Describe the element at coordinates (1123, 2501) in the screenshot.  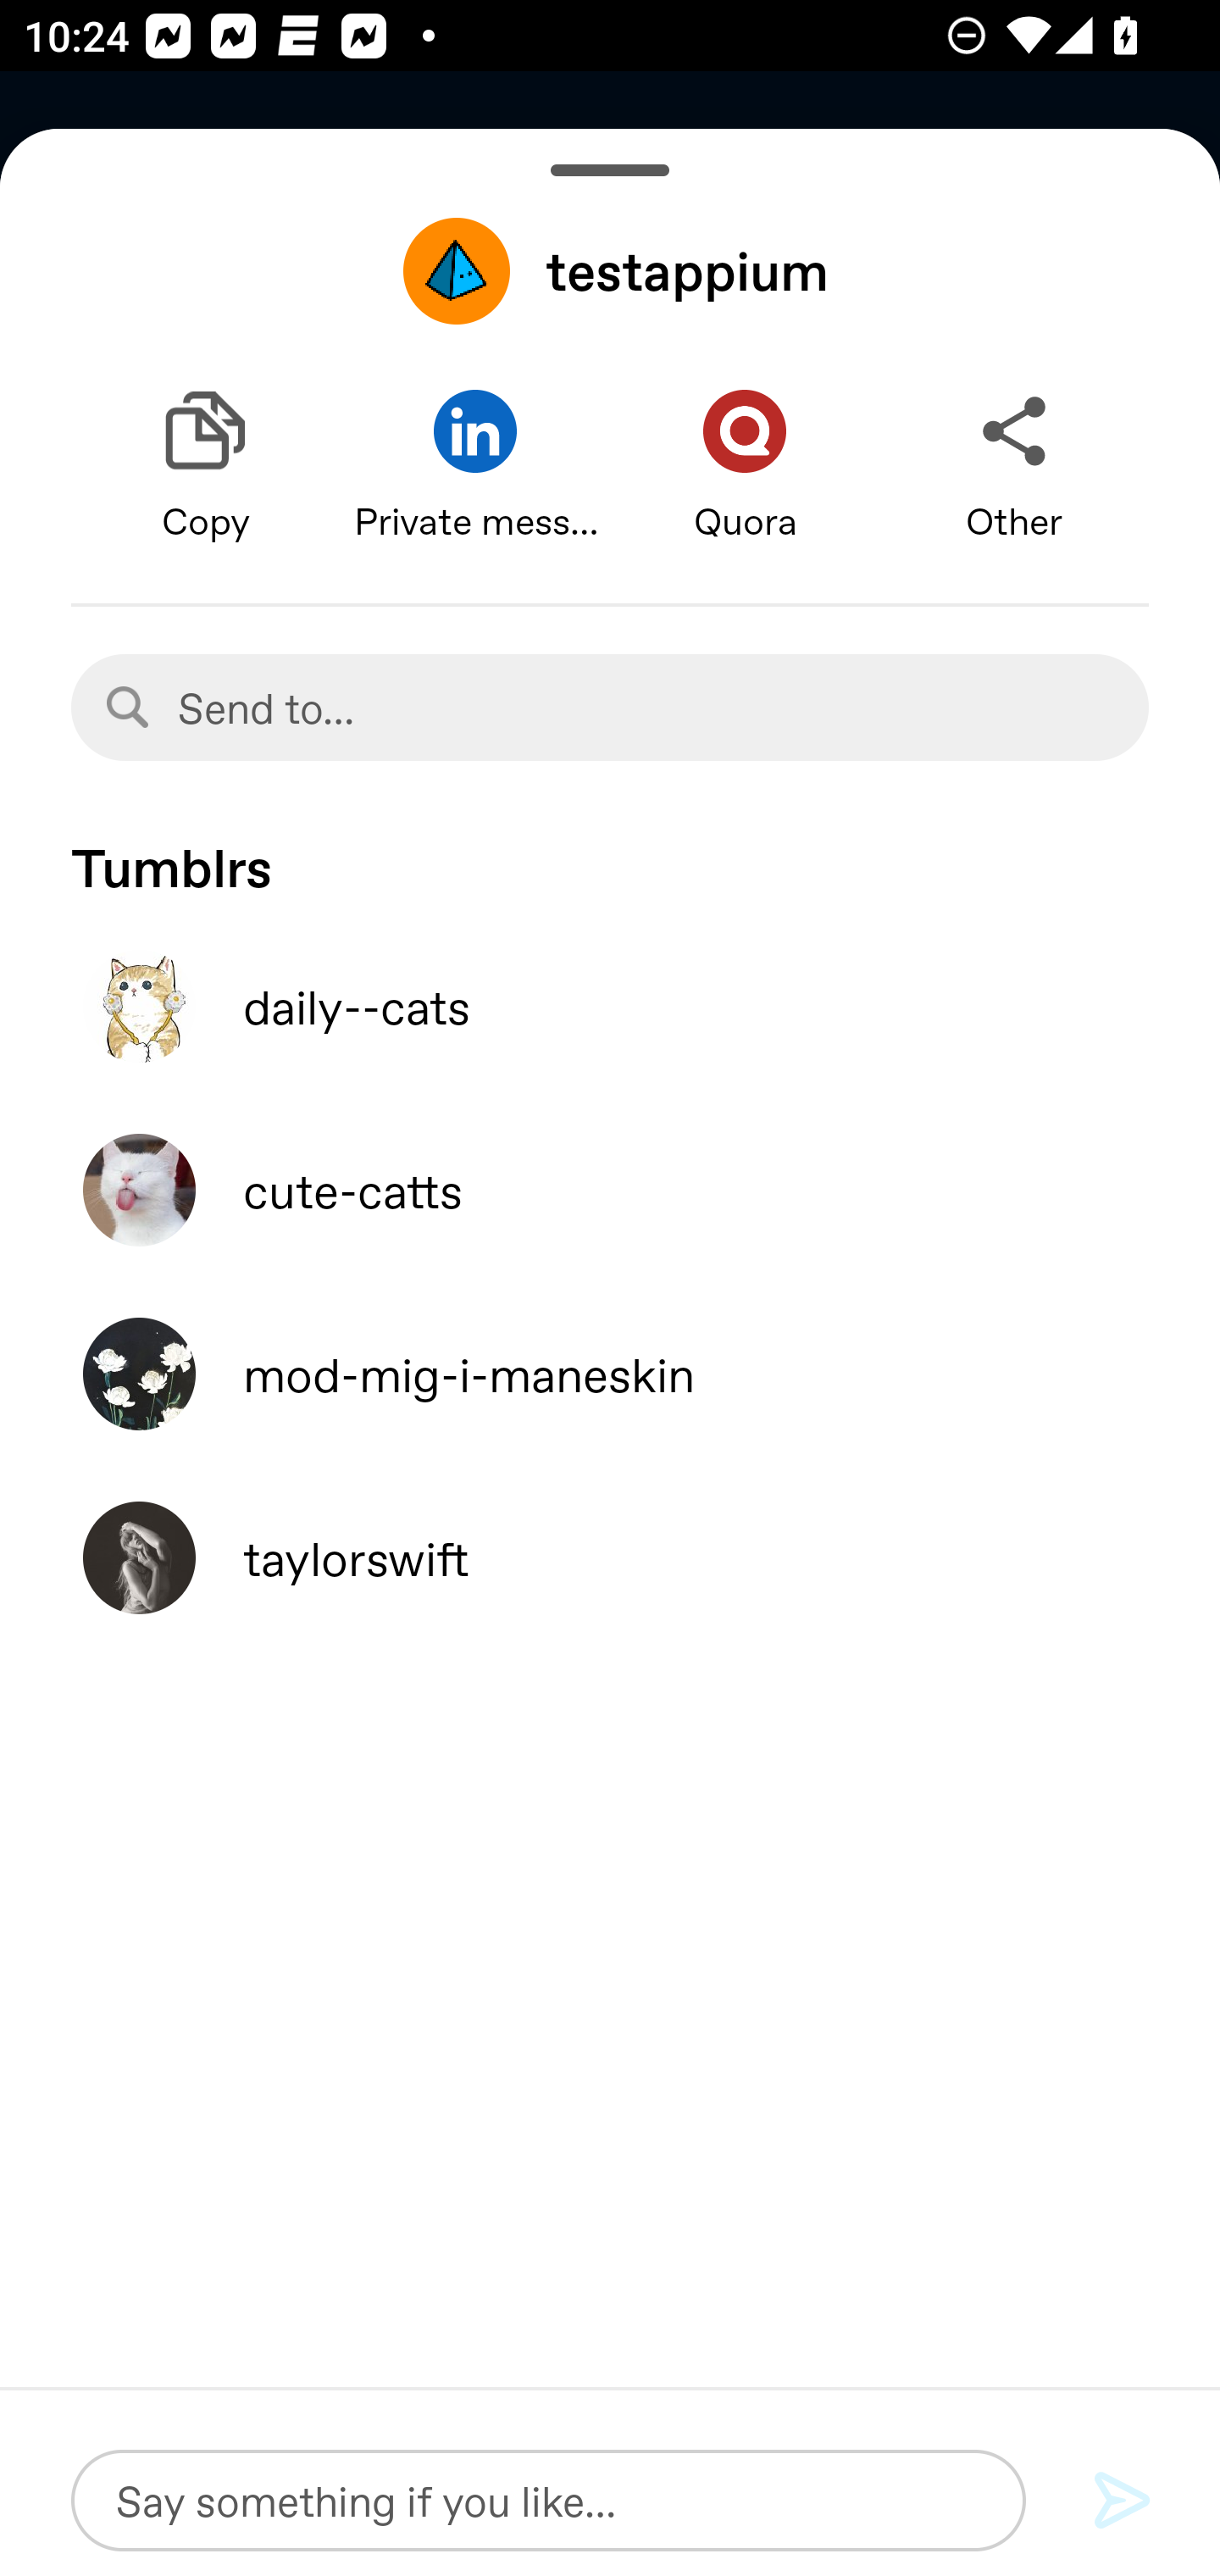
I see `Send` at that location.